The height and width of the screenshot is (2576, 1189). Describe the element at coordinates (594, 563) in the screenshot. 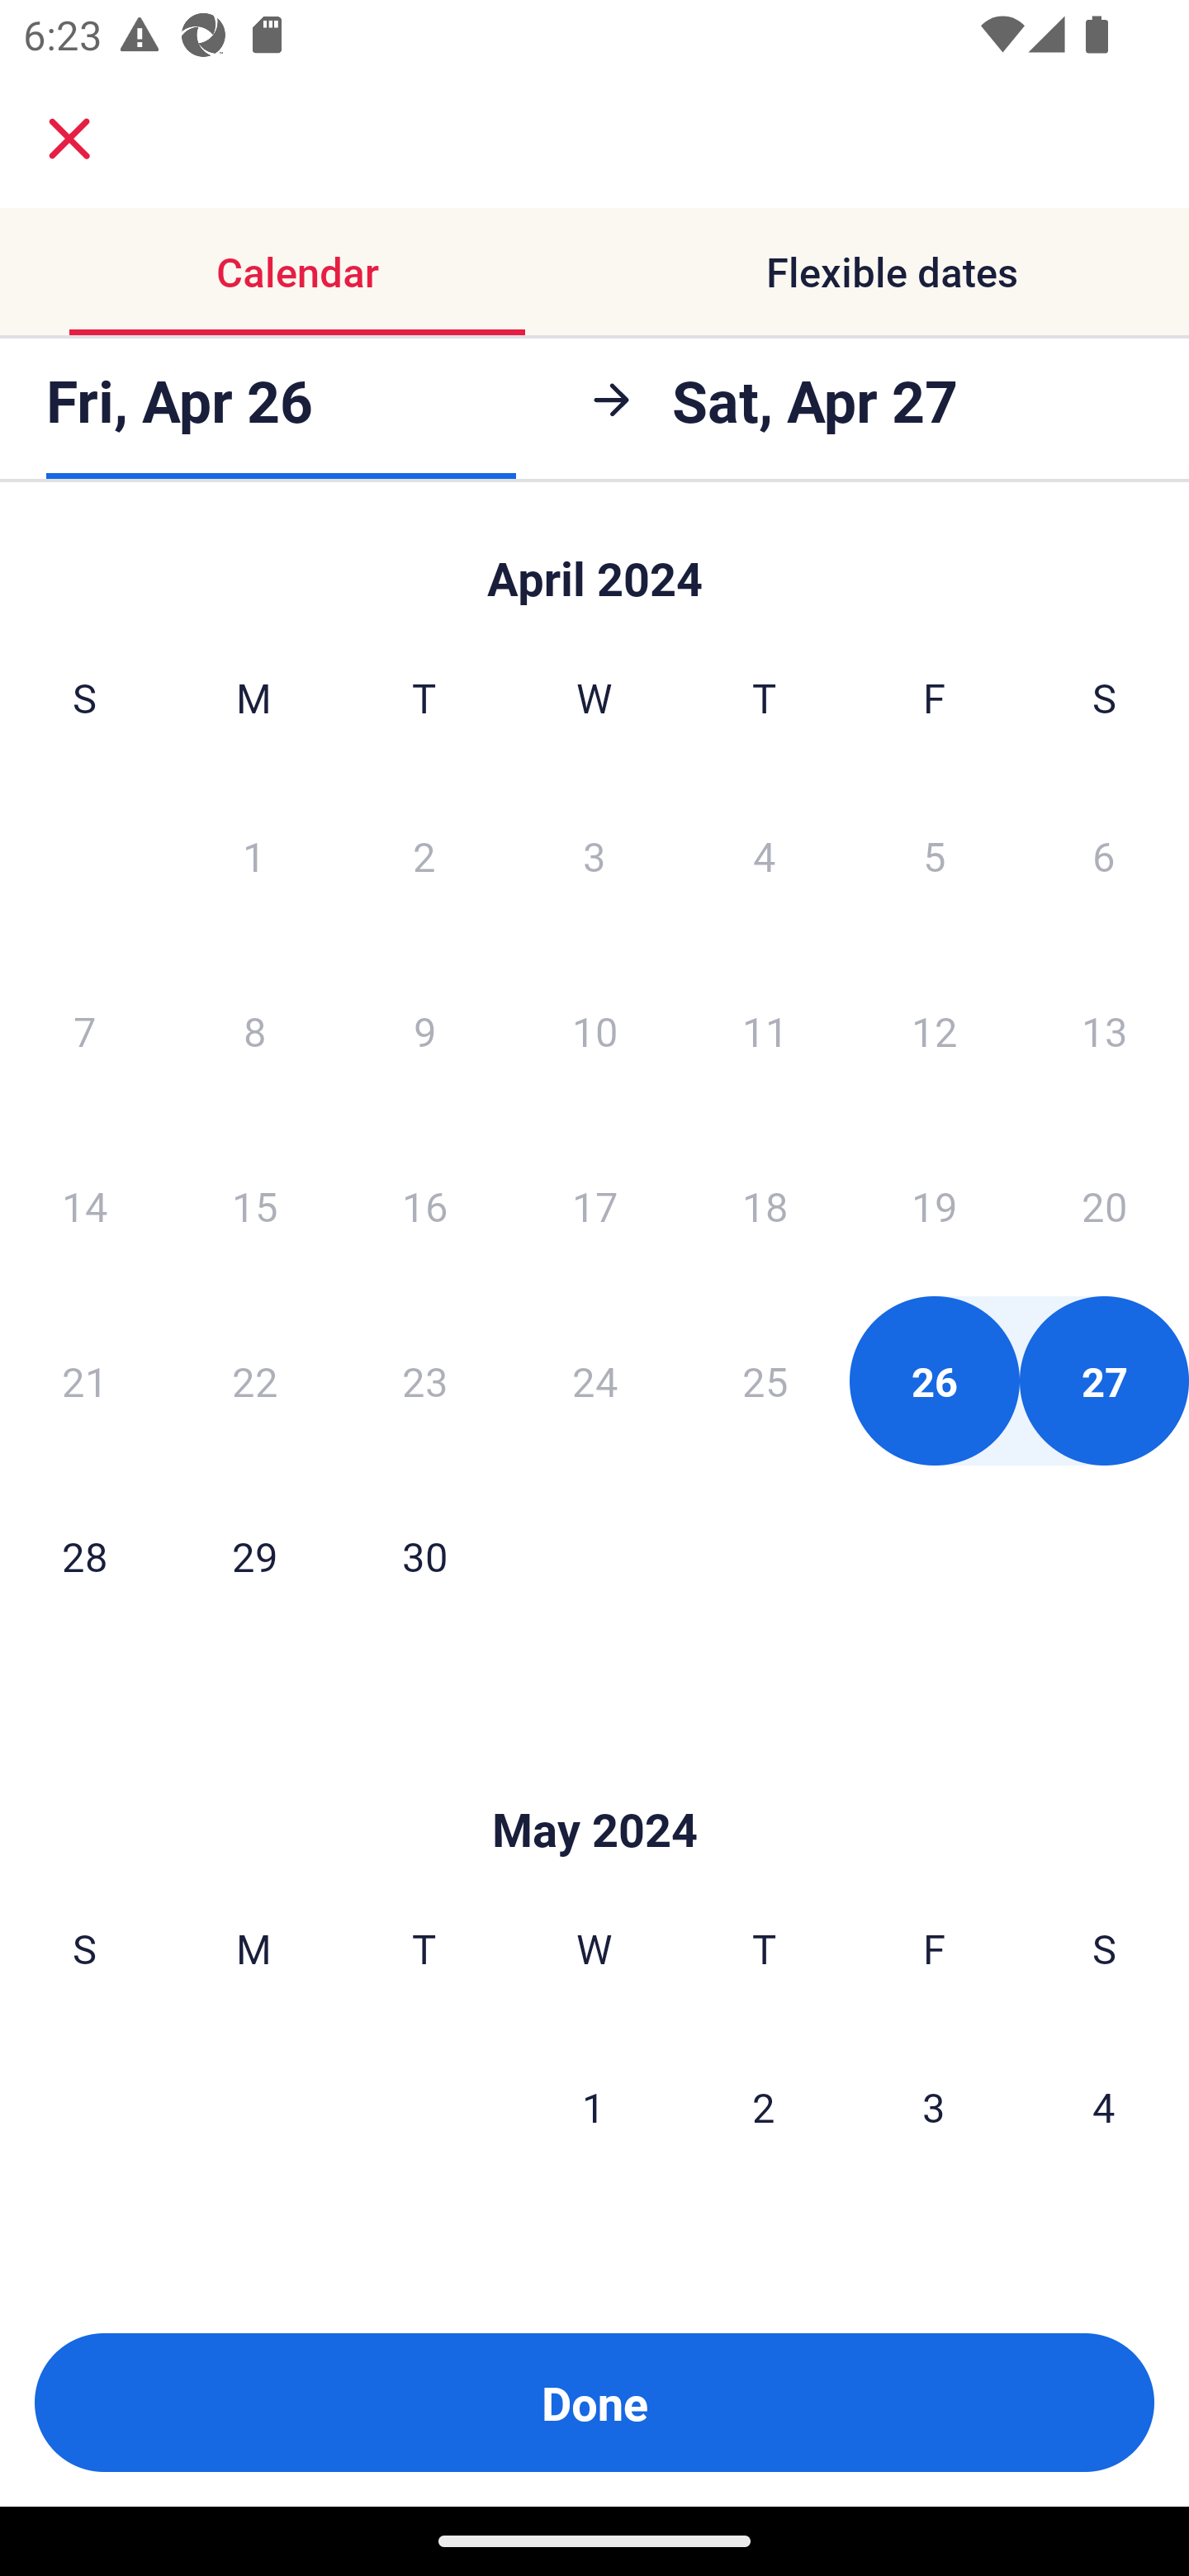

I see `Skip to Done` at that location.